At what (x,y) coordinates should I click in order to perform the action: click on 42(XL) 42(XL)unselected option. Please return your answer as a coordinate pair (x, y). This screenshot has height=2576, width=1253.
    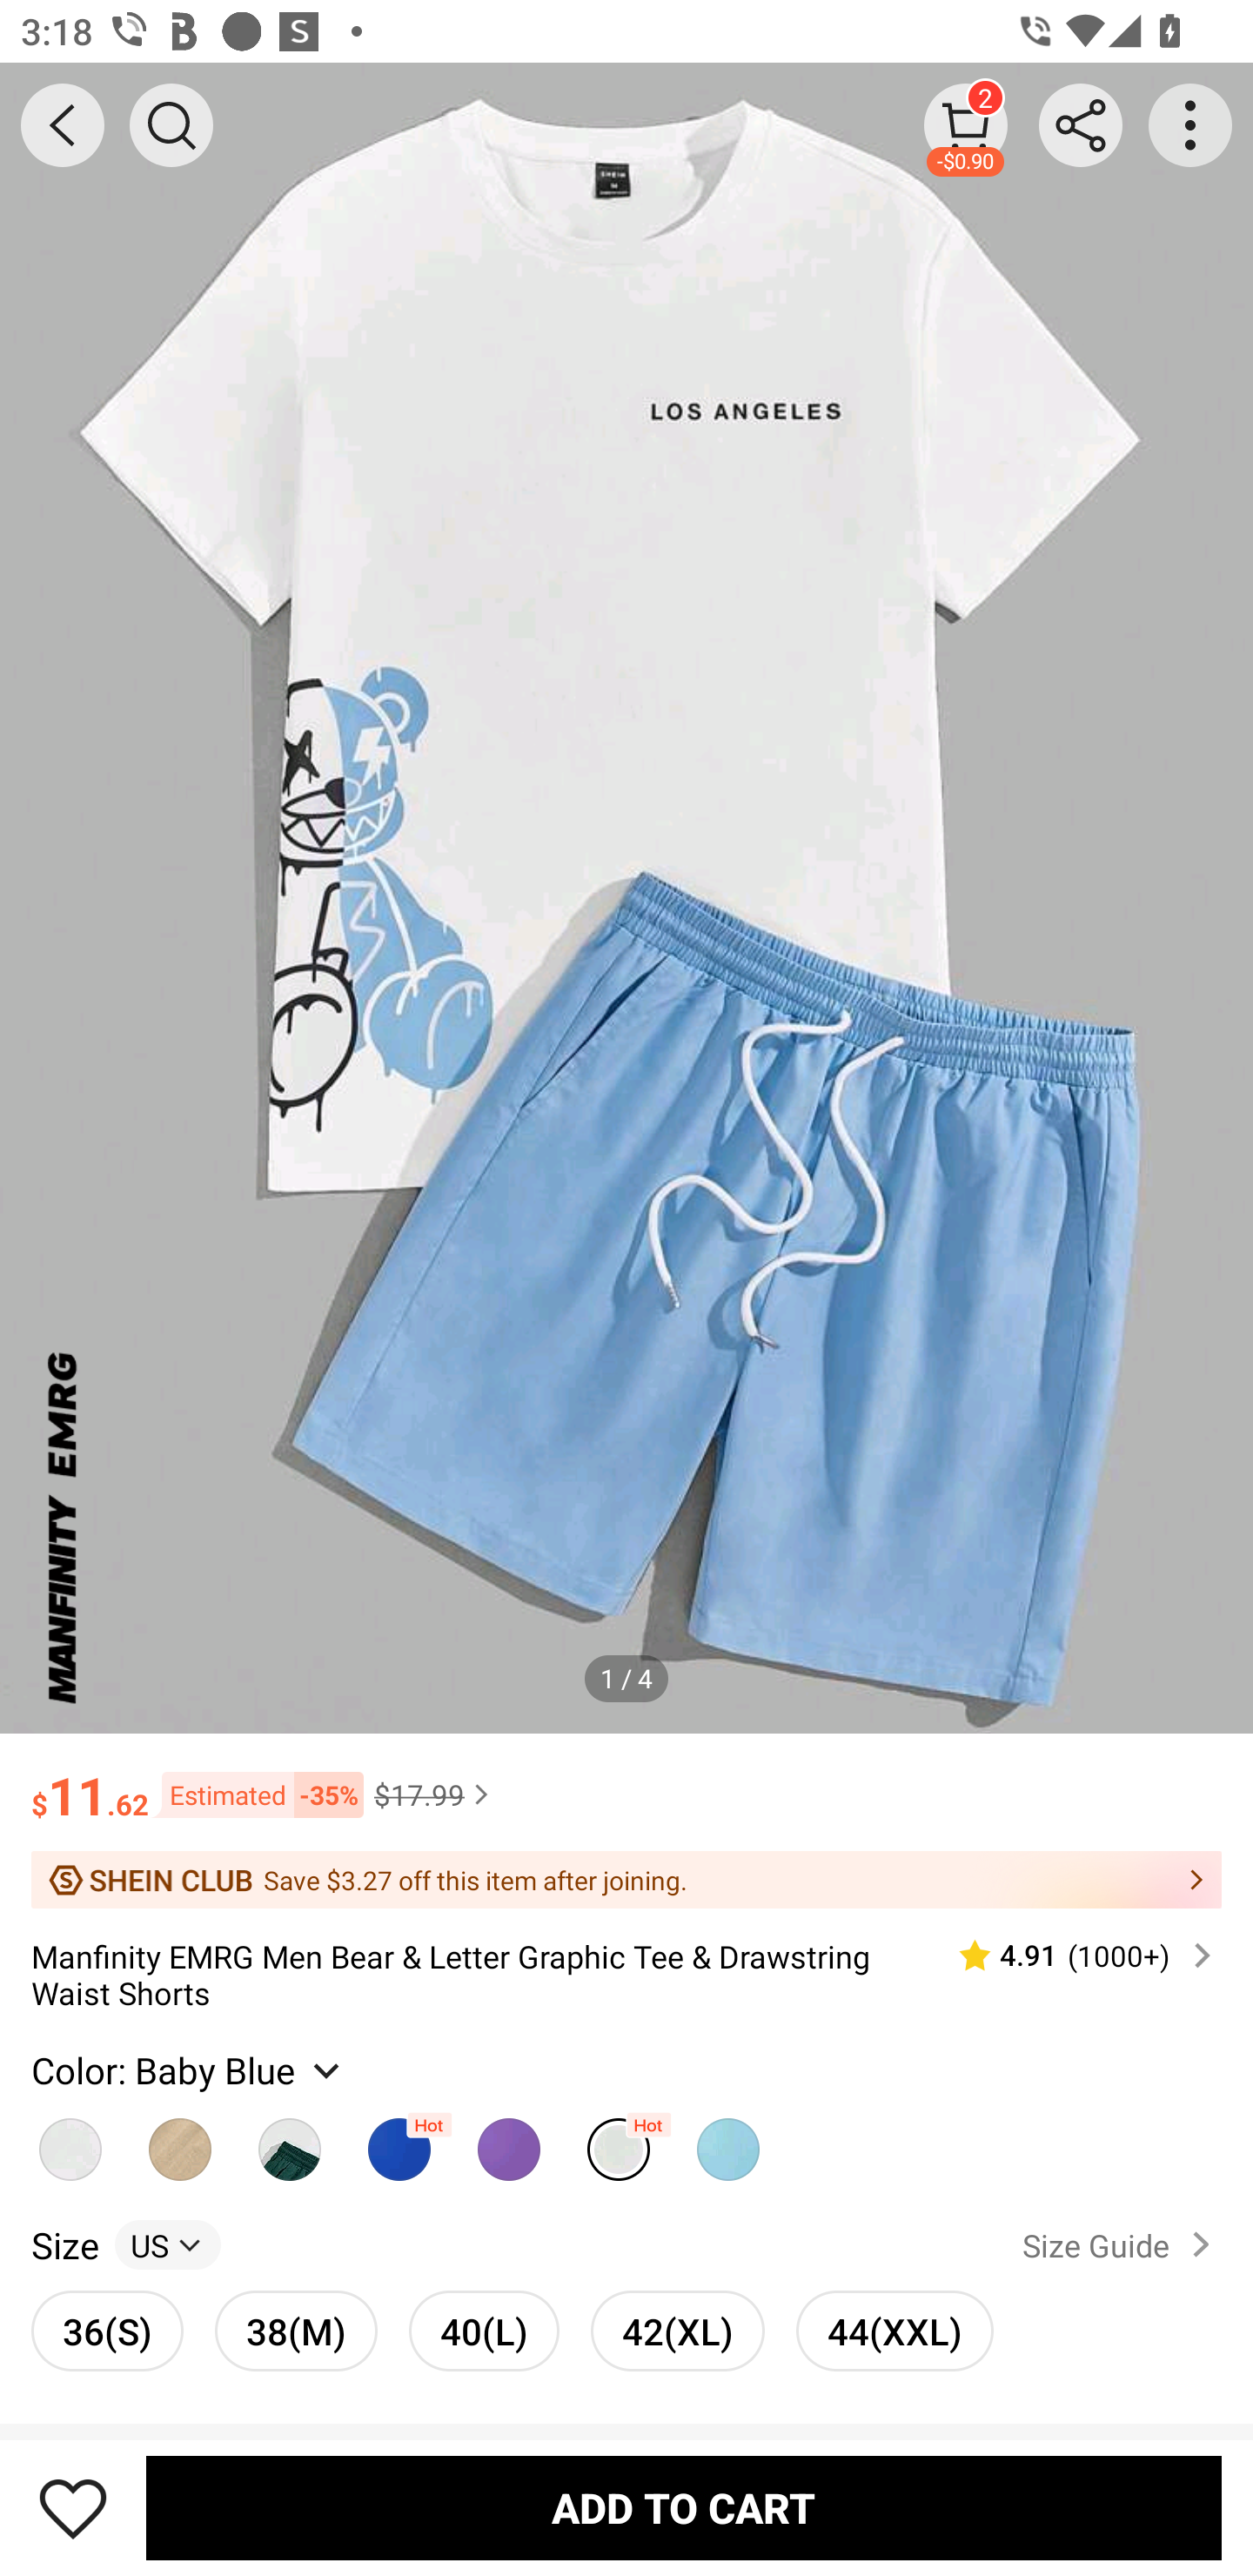
    Looking at the image, I should click on (677, 2331).